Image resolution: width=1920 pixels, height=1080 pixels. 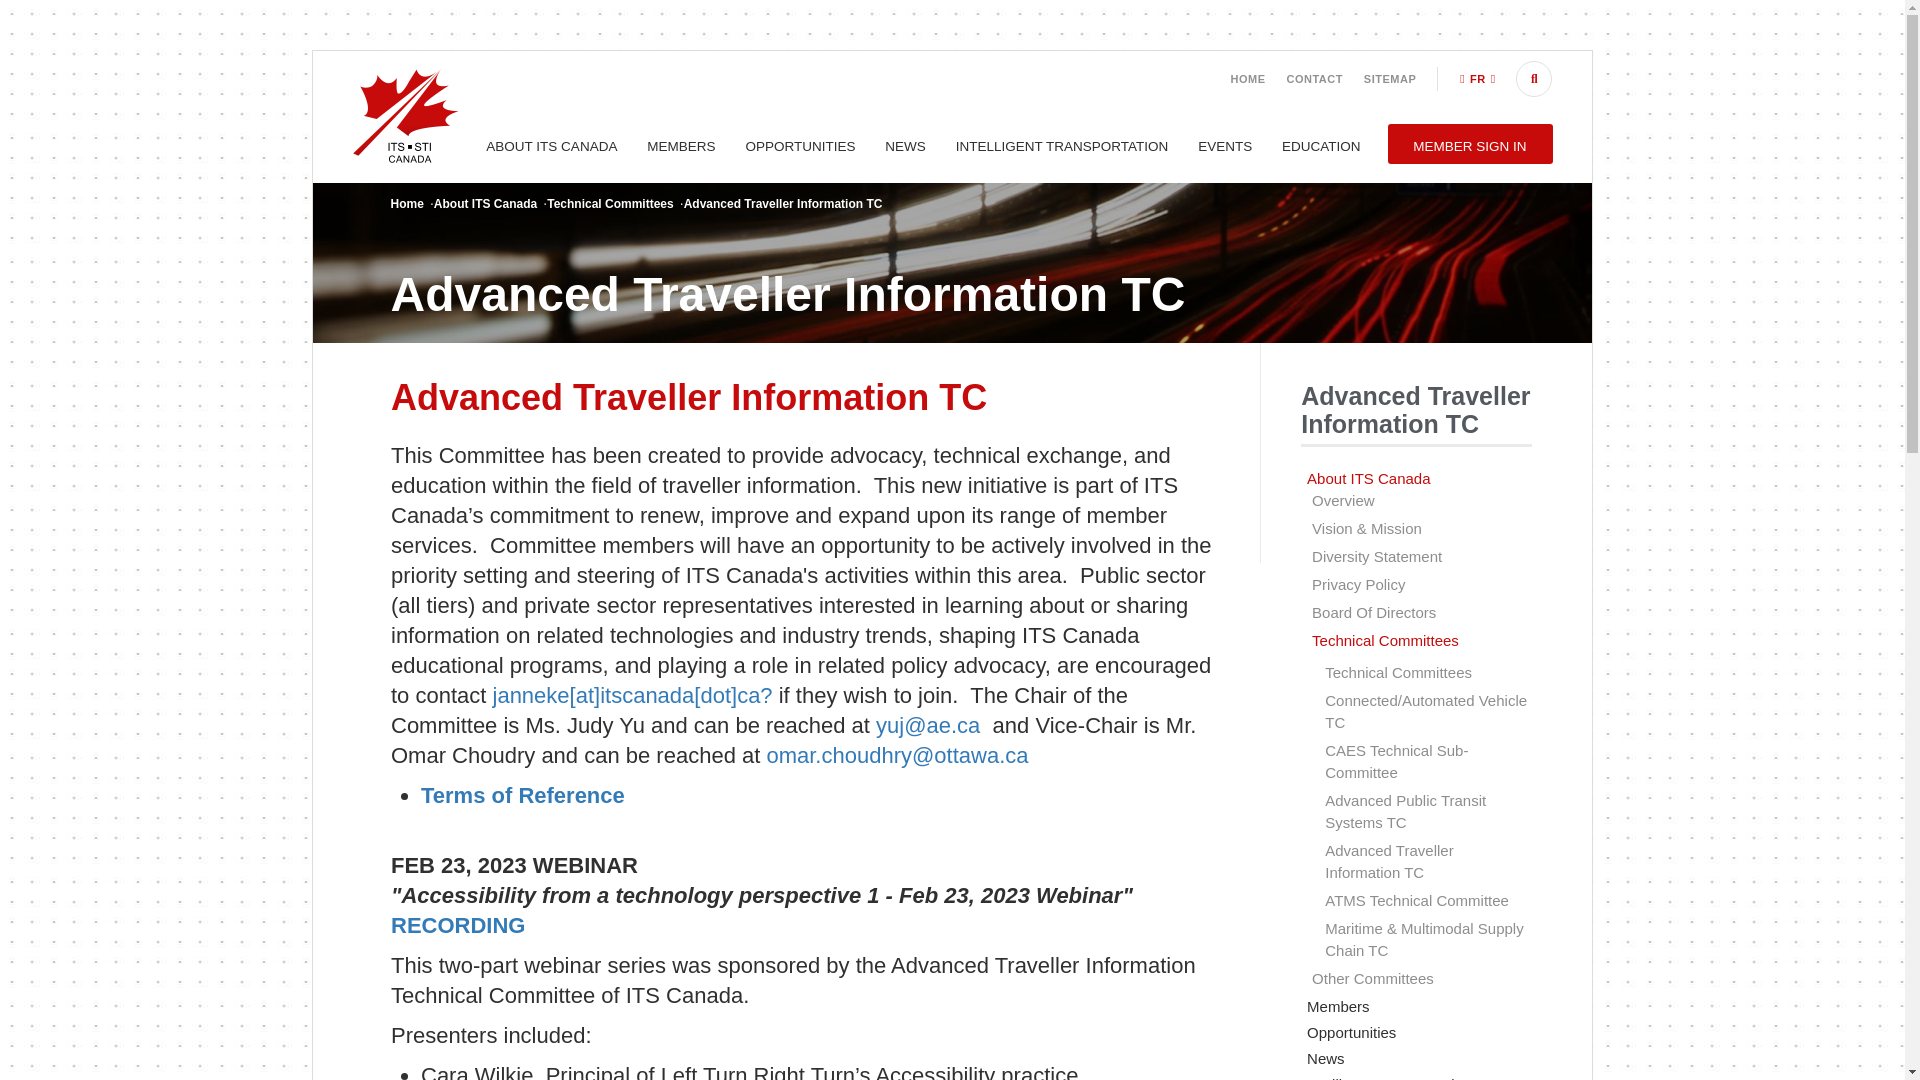 I want to click on OPPORTUNITIES, so click(x=800, y=146).